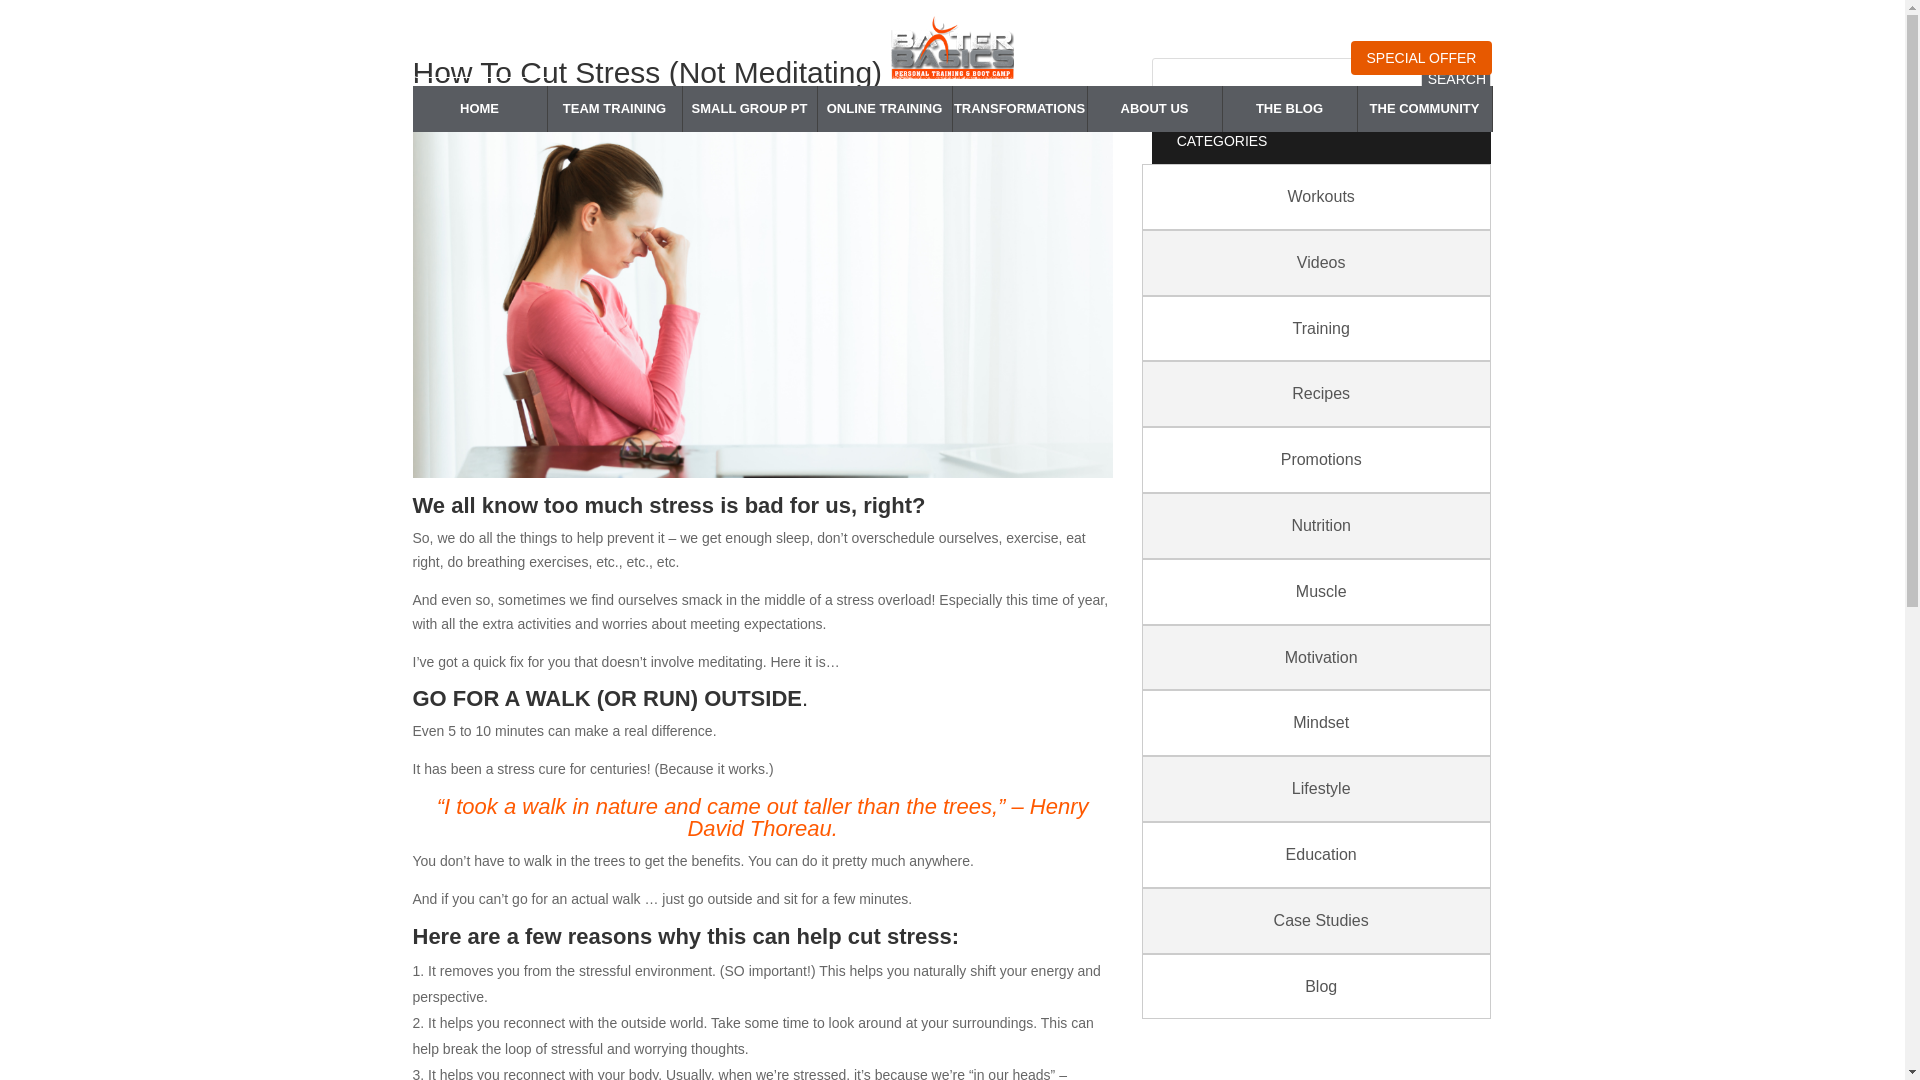  What do you see at coordinates (1424, 108) in the screenshot?
I see `THE COMMUNITY` at bounding box center [1424, 108].